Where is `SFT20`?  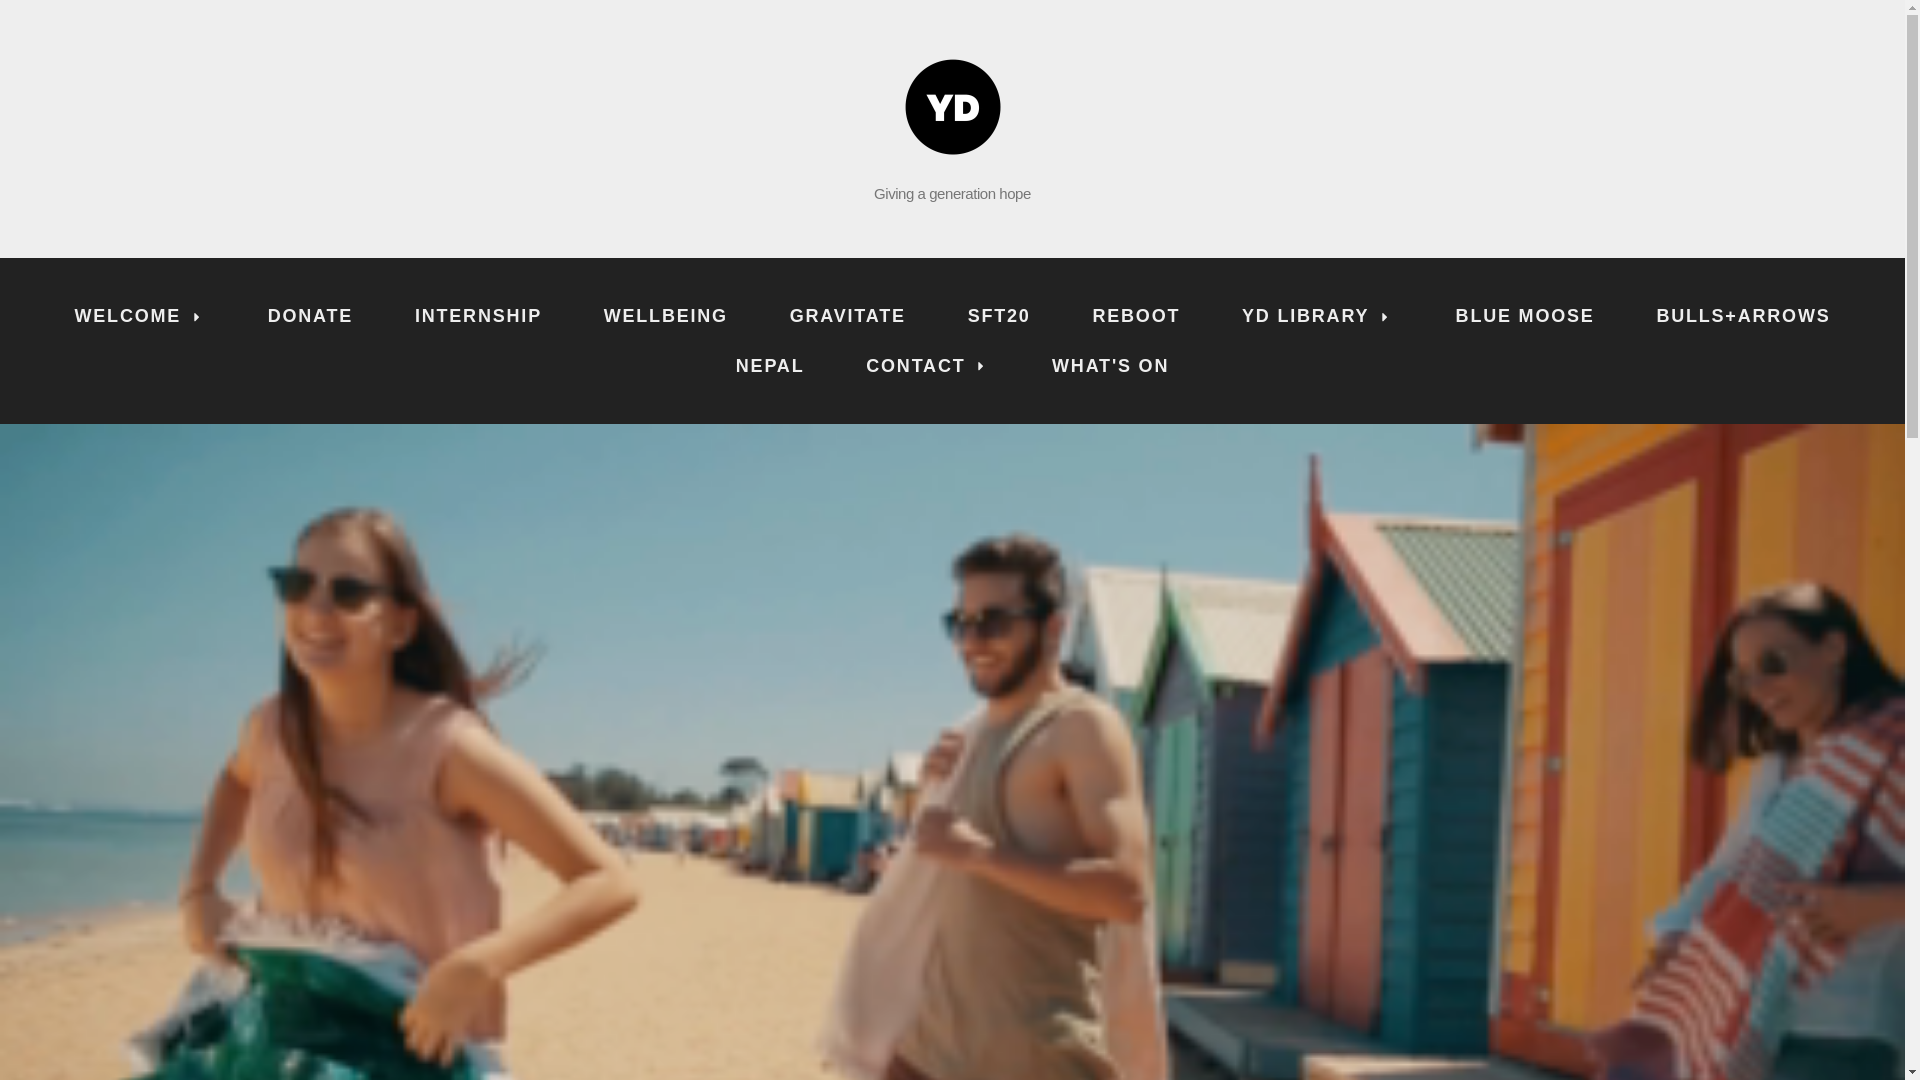 SFT20 is located at coordinates (1000, 316).